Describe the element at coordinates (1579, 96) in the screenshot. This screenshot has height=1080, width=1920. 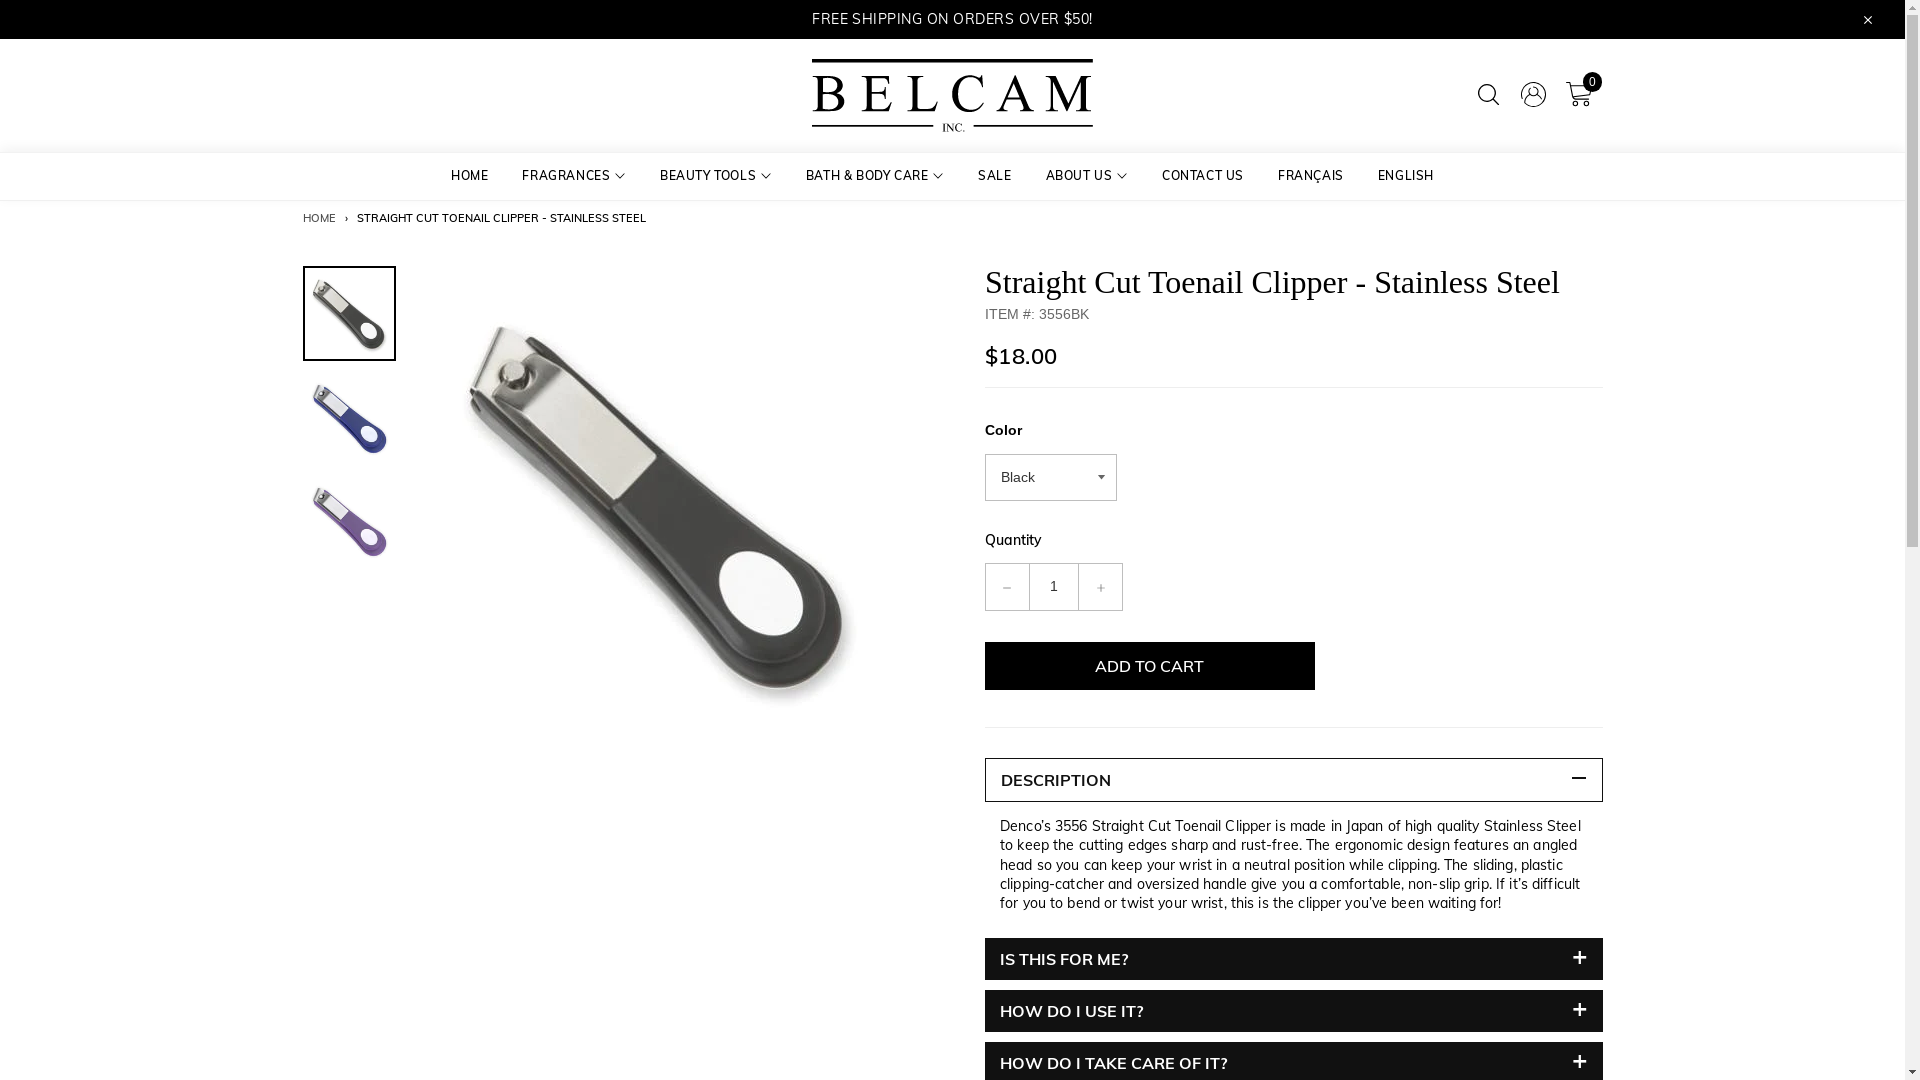
I see `0` at that location.